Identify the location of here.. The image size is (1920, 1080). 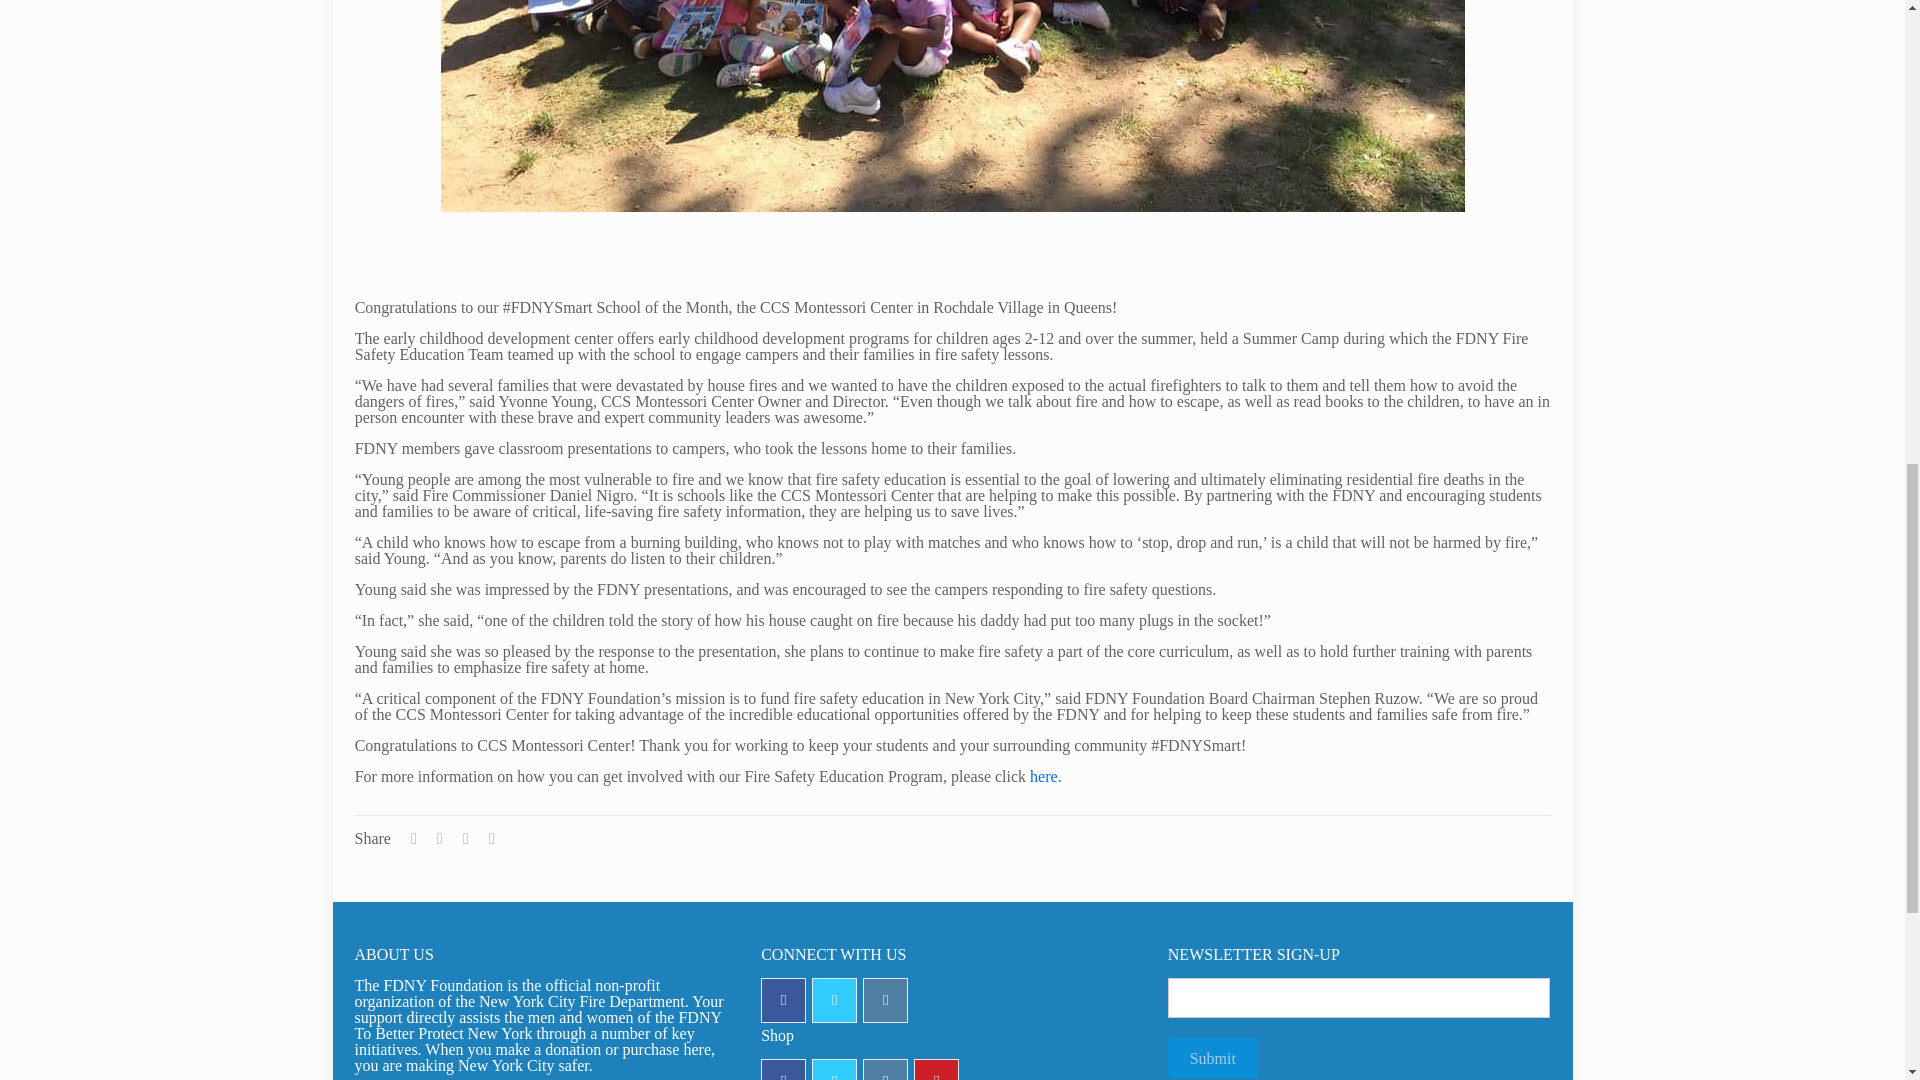
(1045, 776).